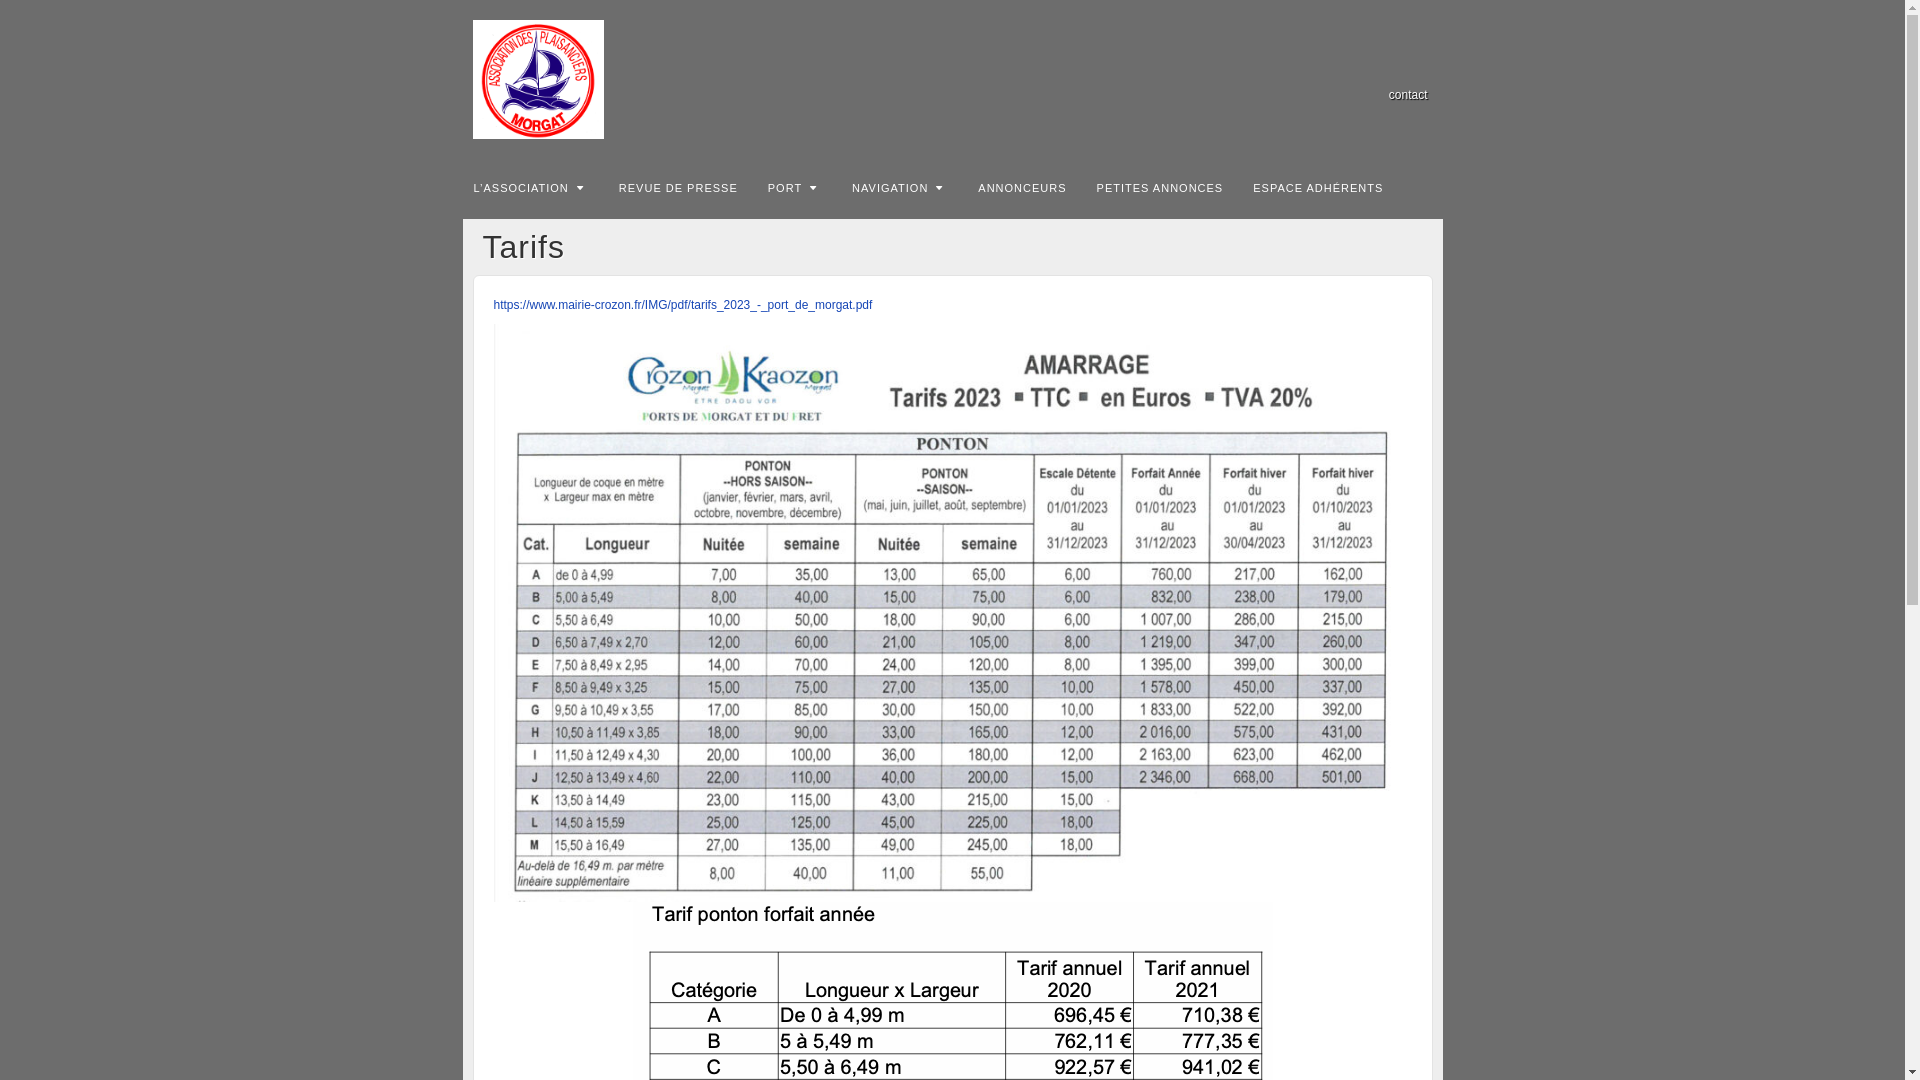 The height and width of the screenshot is (1080, 1920). Describe the element at coordinates (1414, 67) in the screenshot. I see `RSS` at that location.